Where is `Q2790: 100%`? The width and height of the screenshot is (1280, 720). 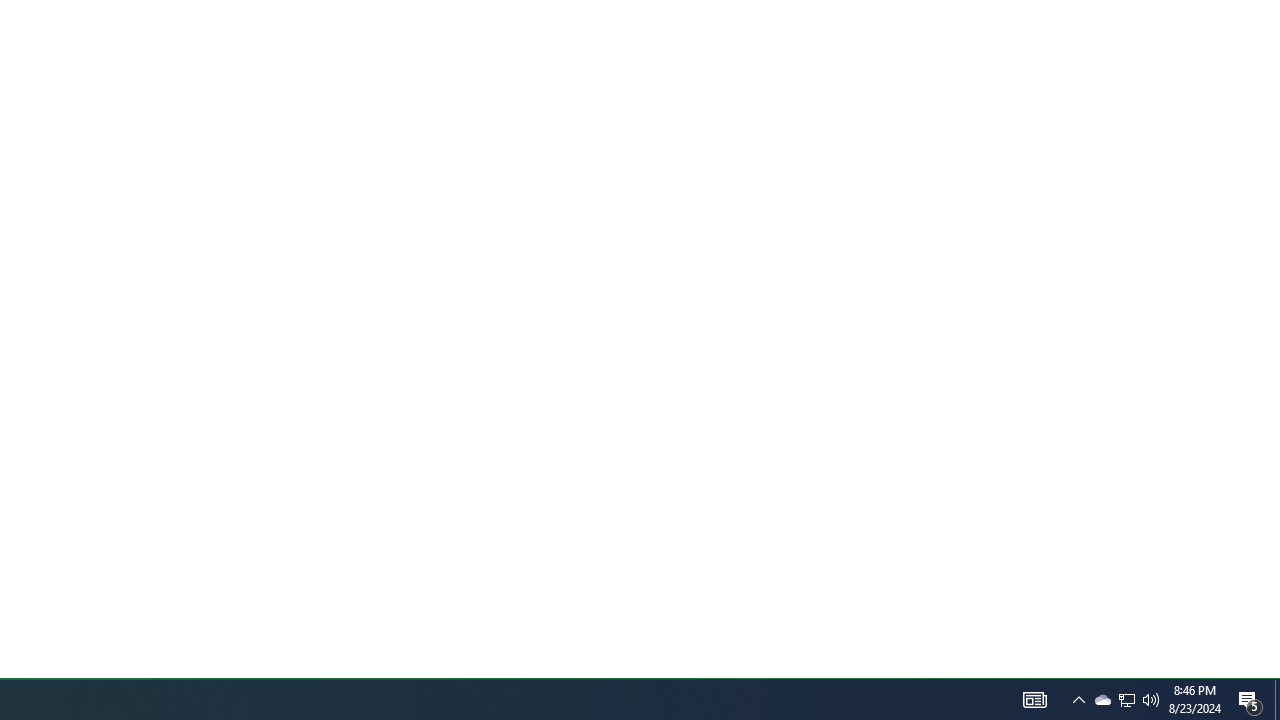 Q2790: 100% is located at coordinates (1151, 700).